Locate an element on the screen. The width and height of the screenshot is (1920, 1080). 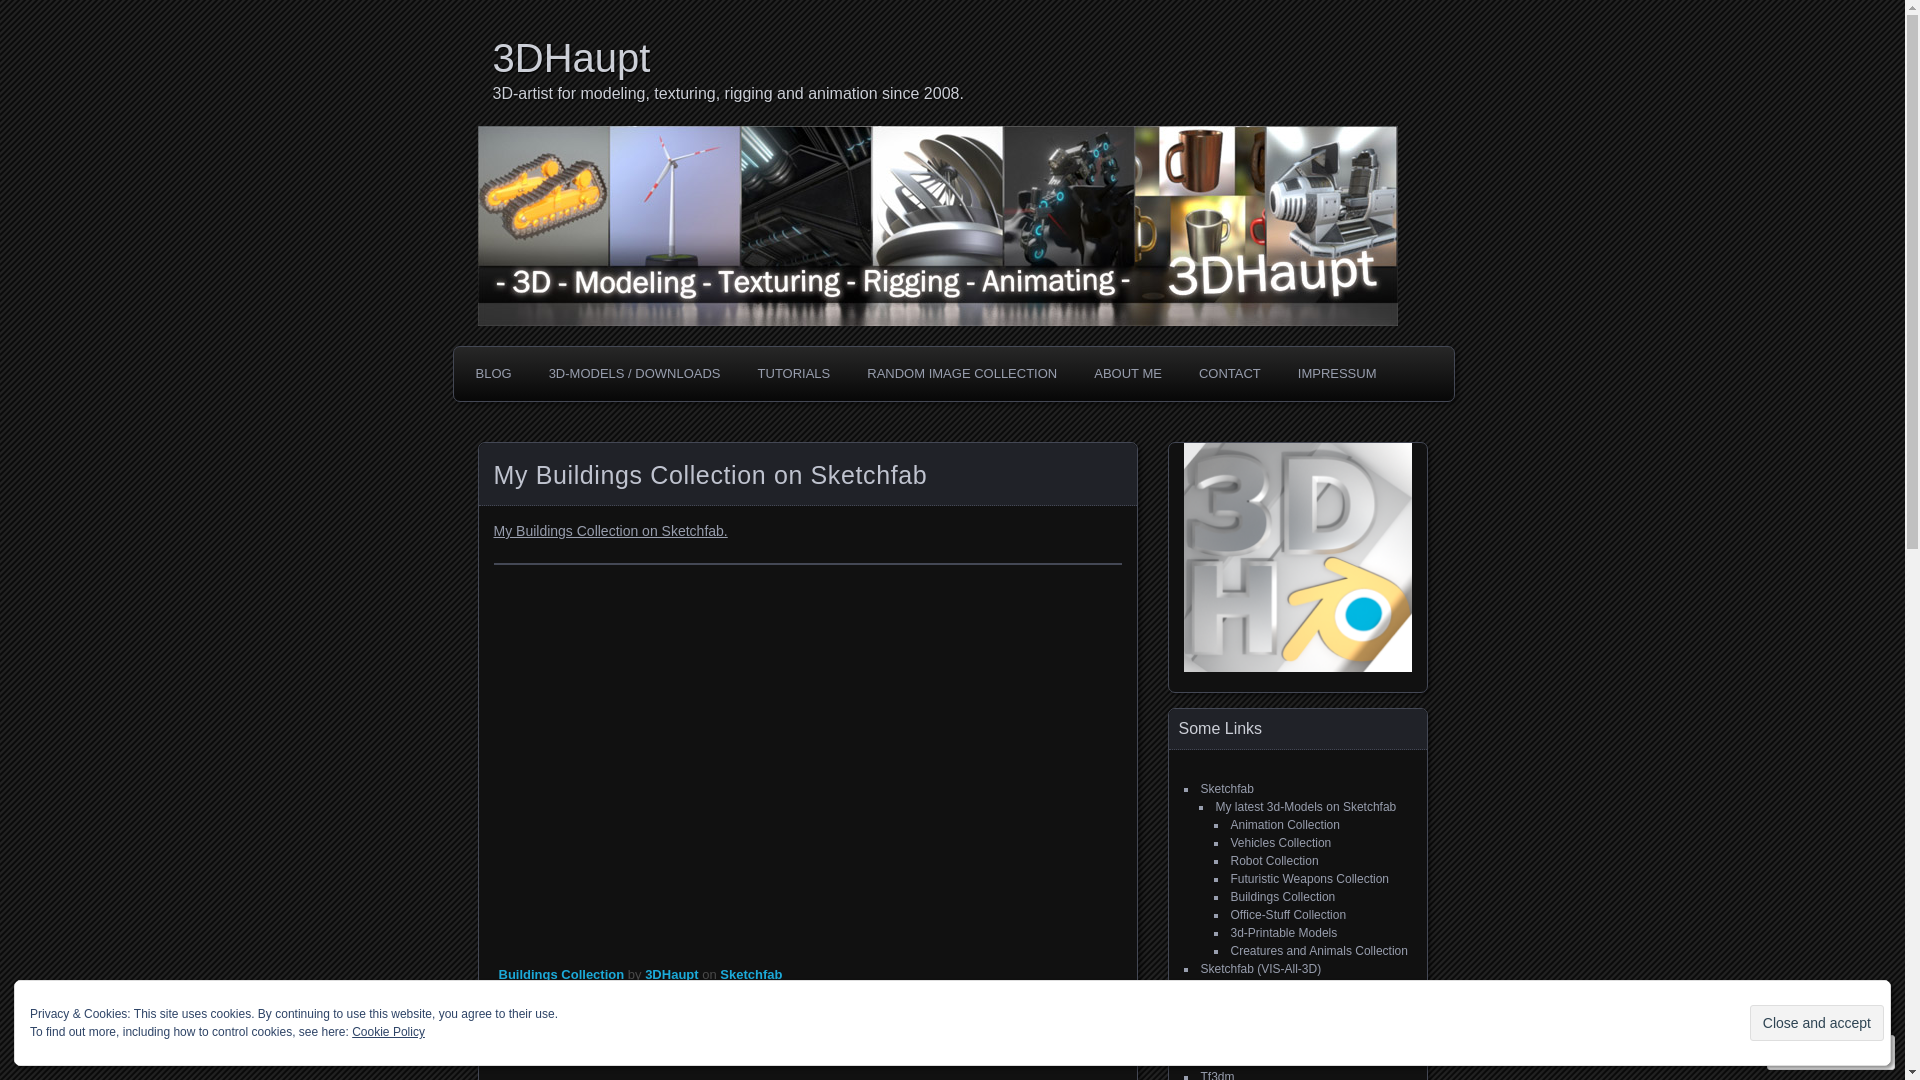
3d-Printable Models is located at coordinates (1284, 933).